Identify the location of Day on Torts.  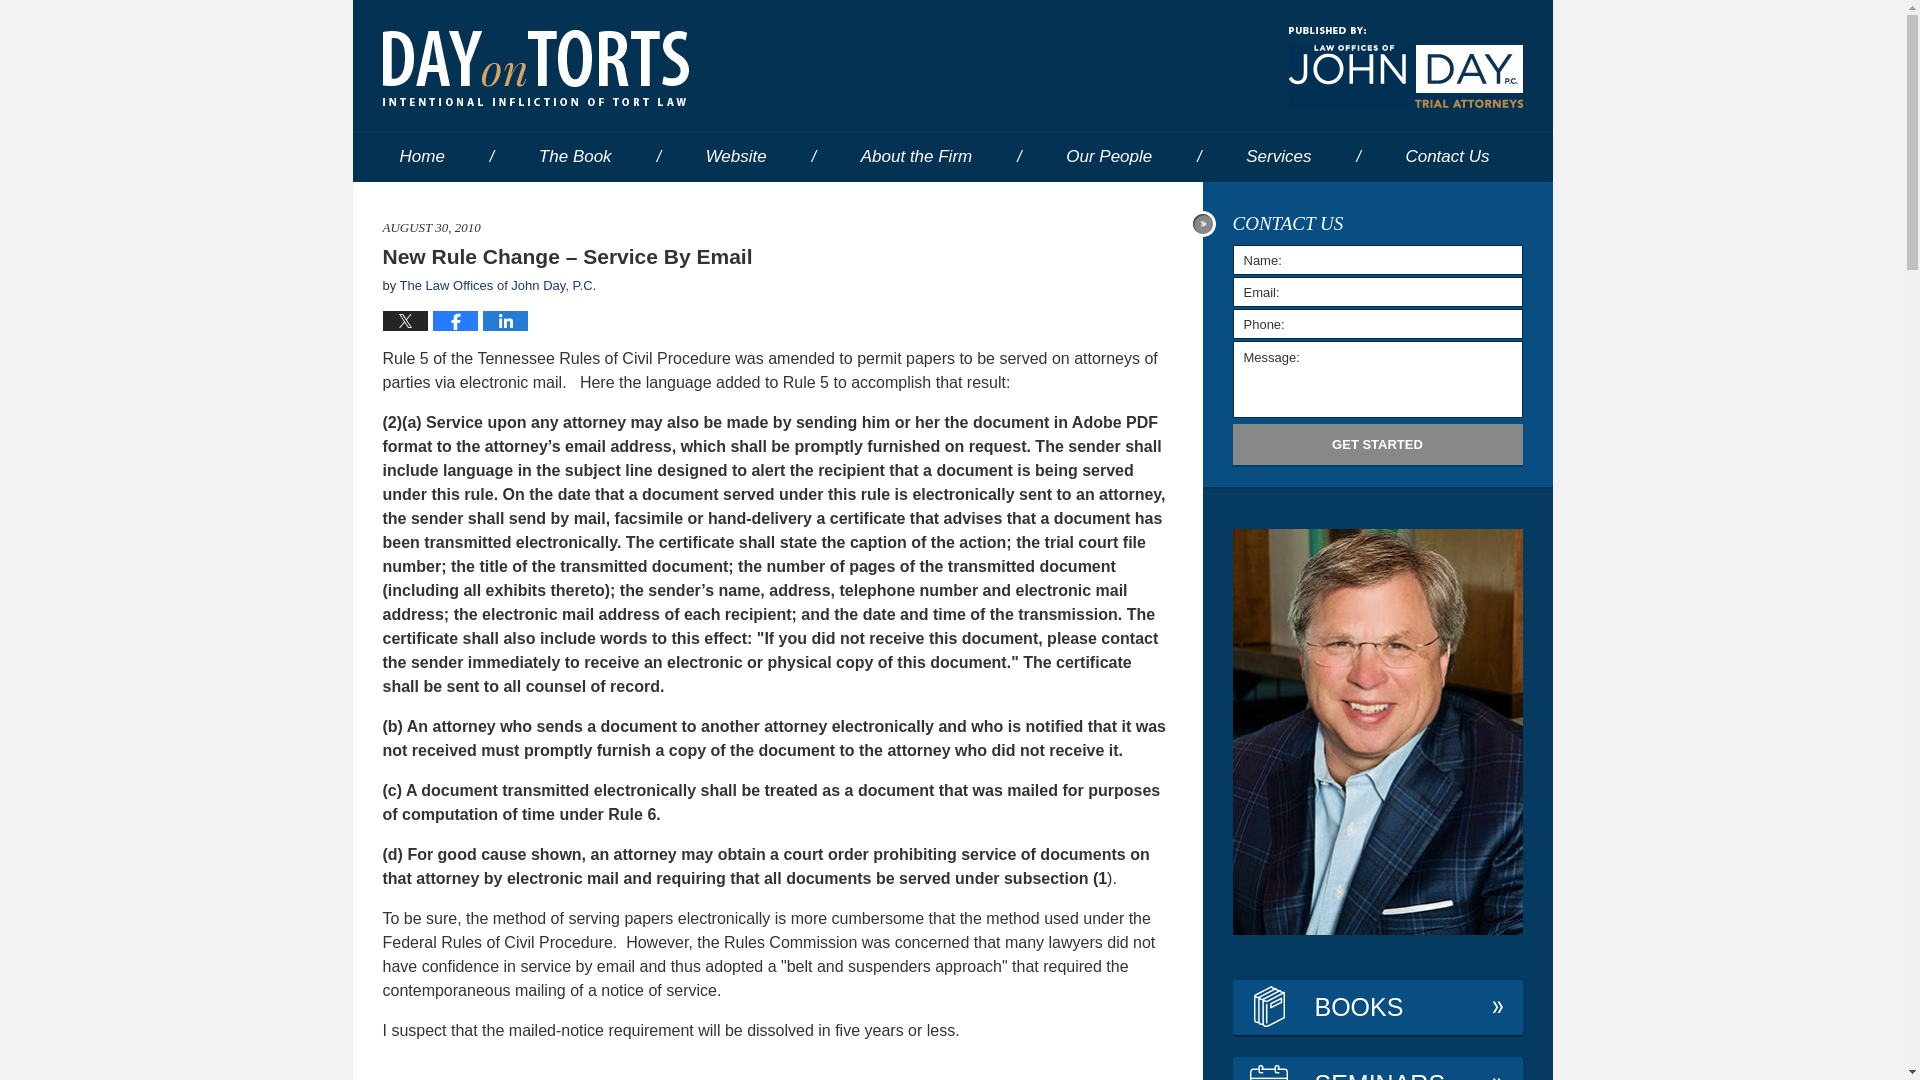
(534, 68).